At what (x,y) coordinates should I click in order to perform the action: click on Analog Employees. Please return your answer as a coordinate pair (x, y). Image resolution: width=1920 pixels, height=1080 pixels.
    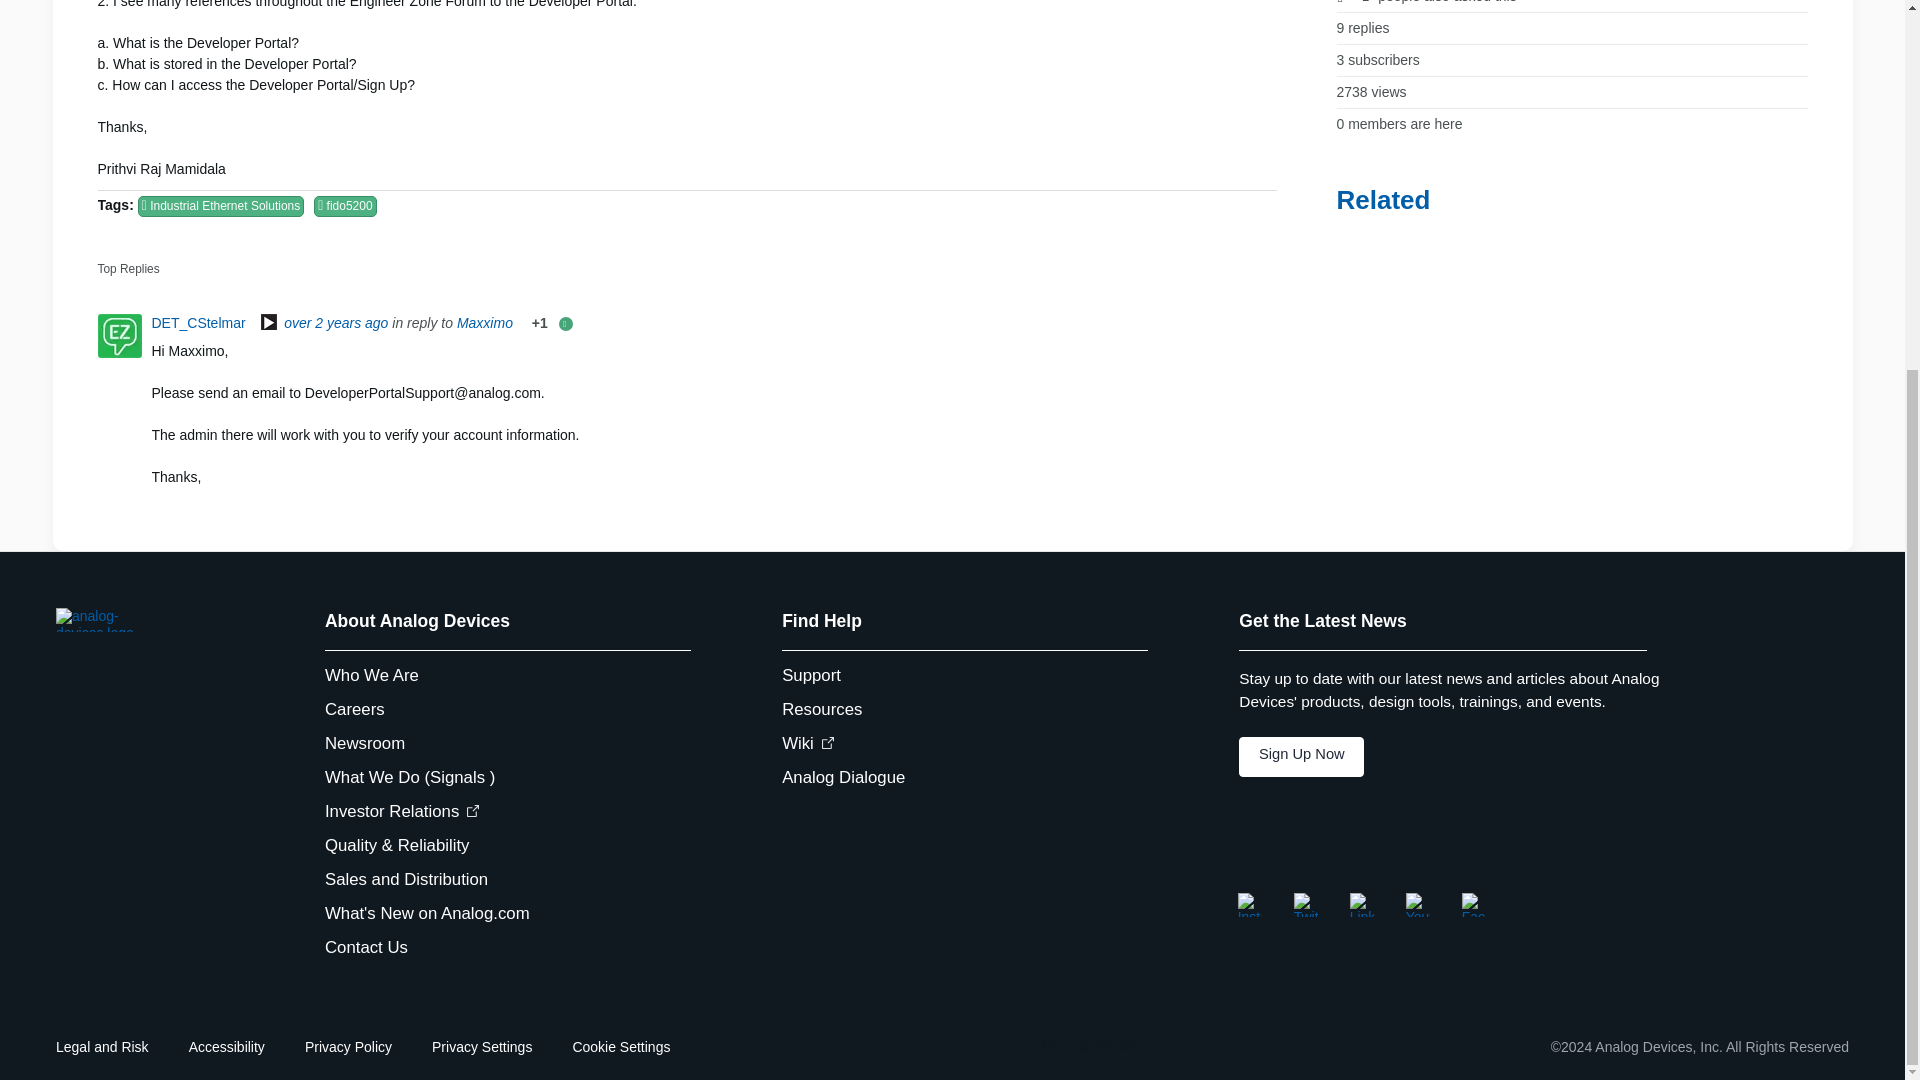
    Looking at the image, I should click on (268, 324).